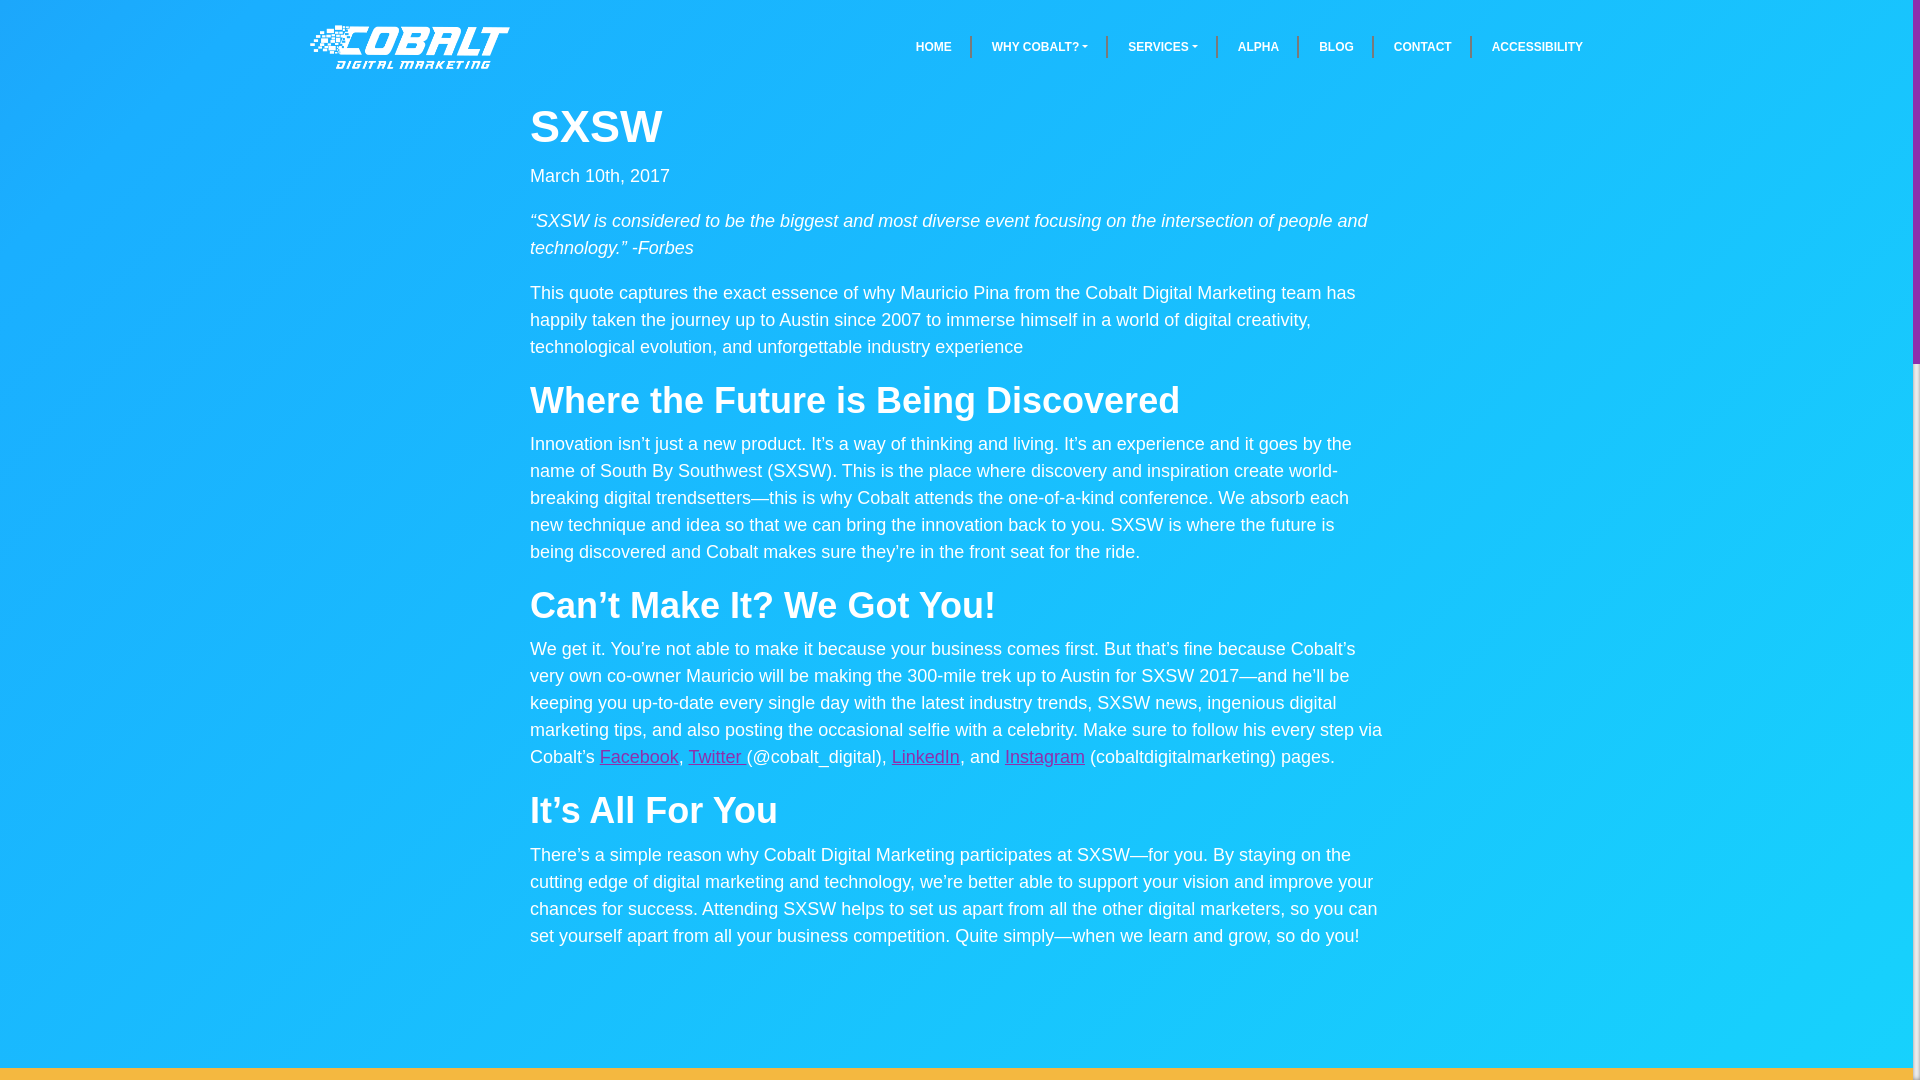 The height and width of the screenshot is (1080, 1920). Describe the element at coordinates (934, 46) in the screenshot. I see `HOME` at that location.